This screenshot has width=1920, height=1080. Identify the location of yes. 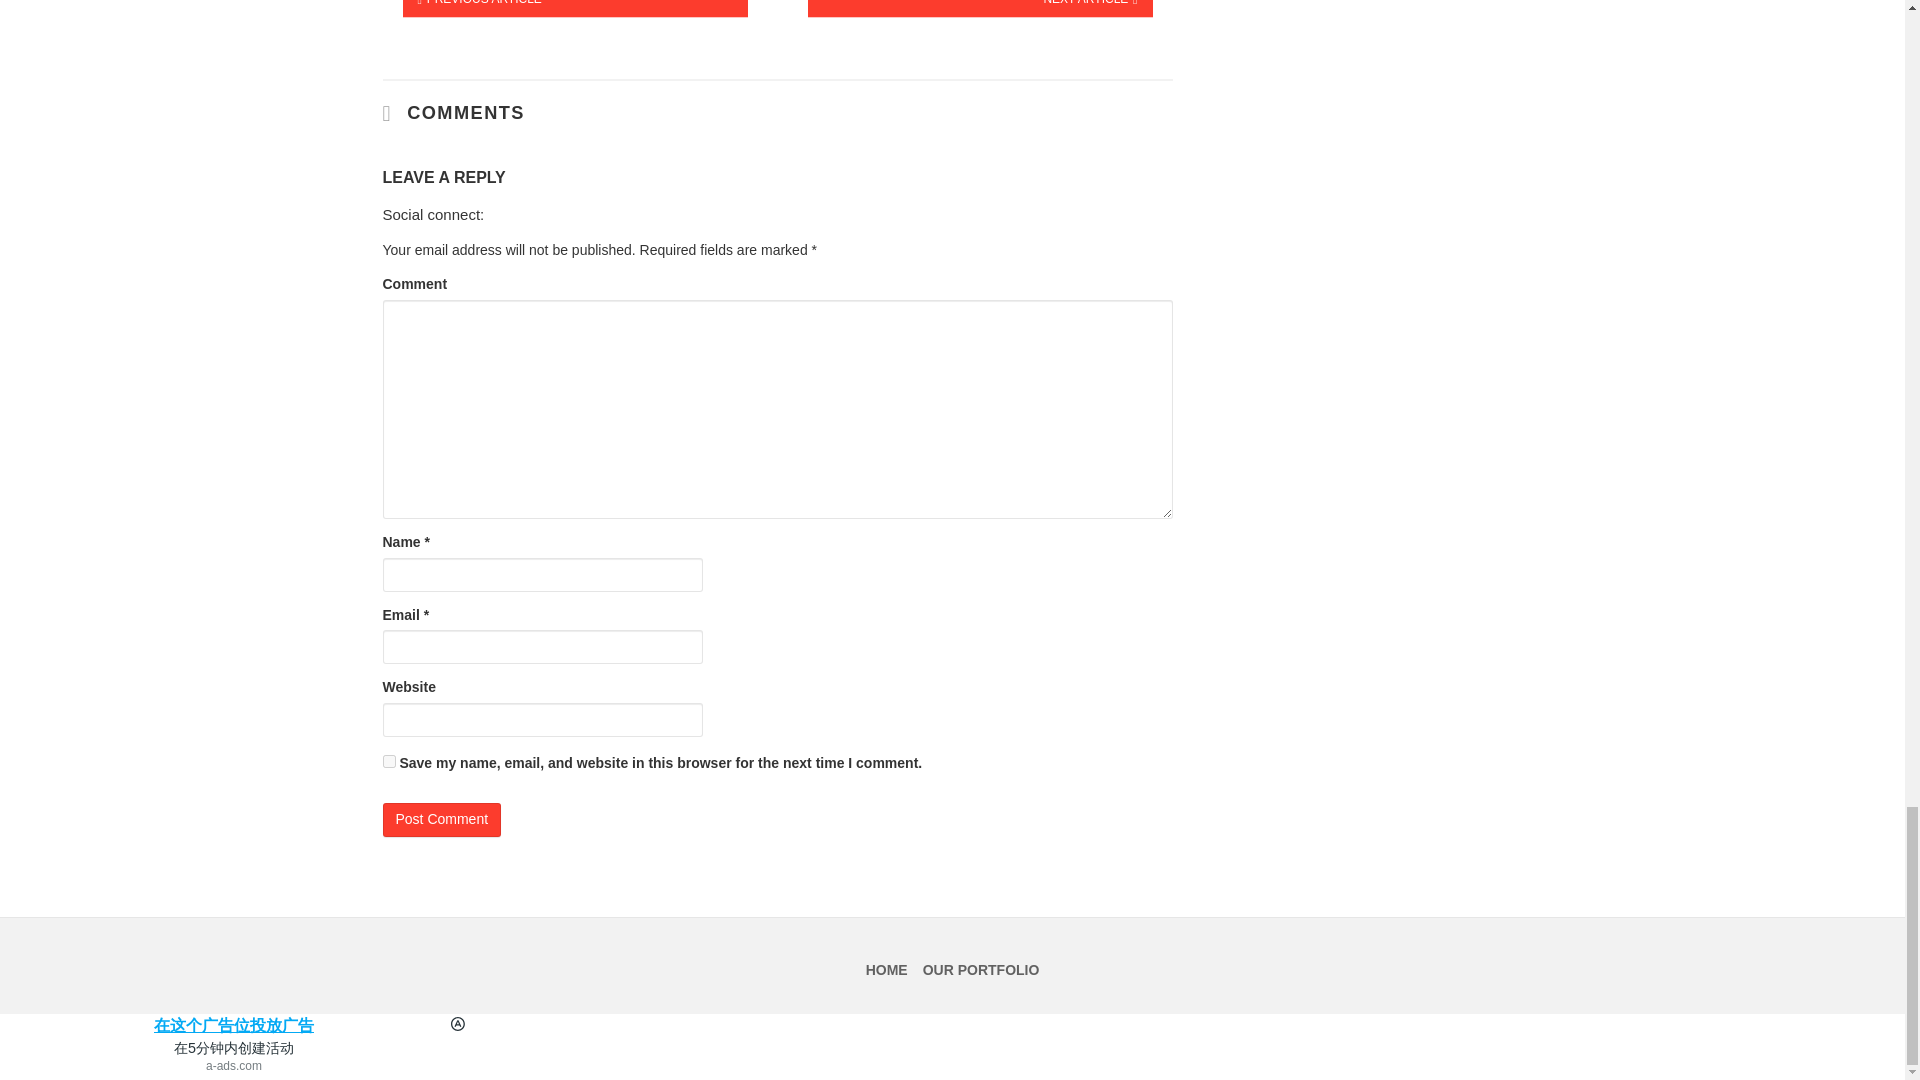
(388, 760).